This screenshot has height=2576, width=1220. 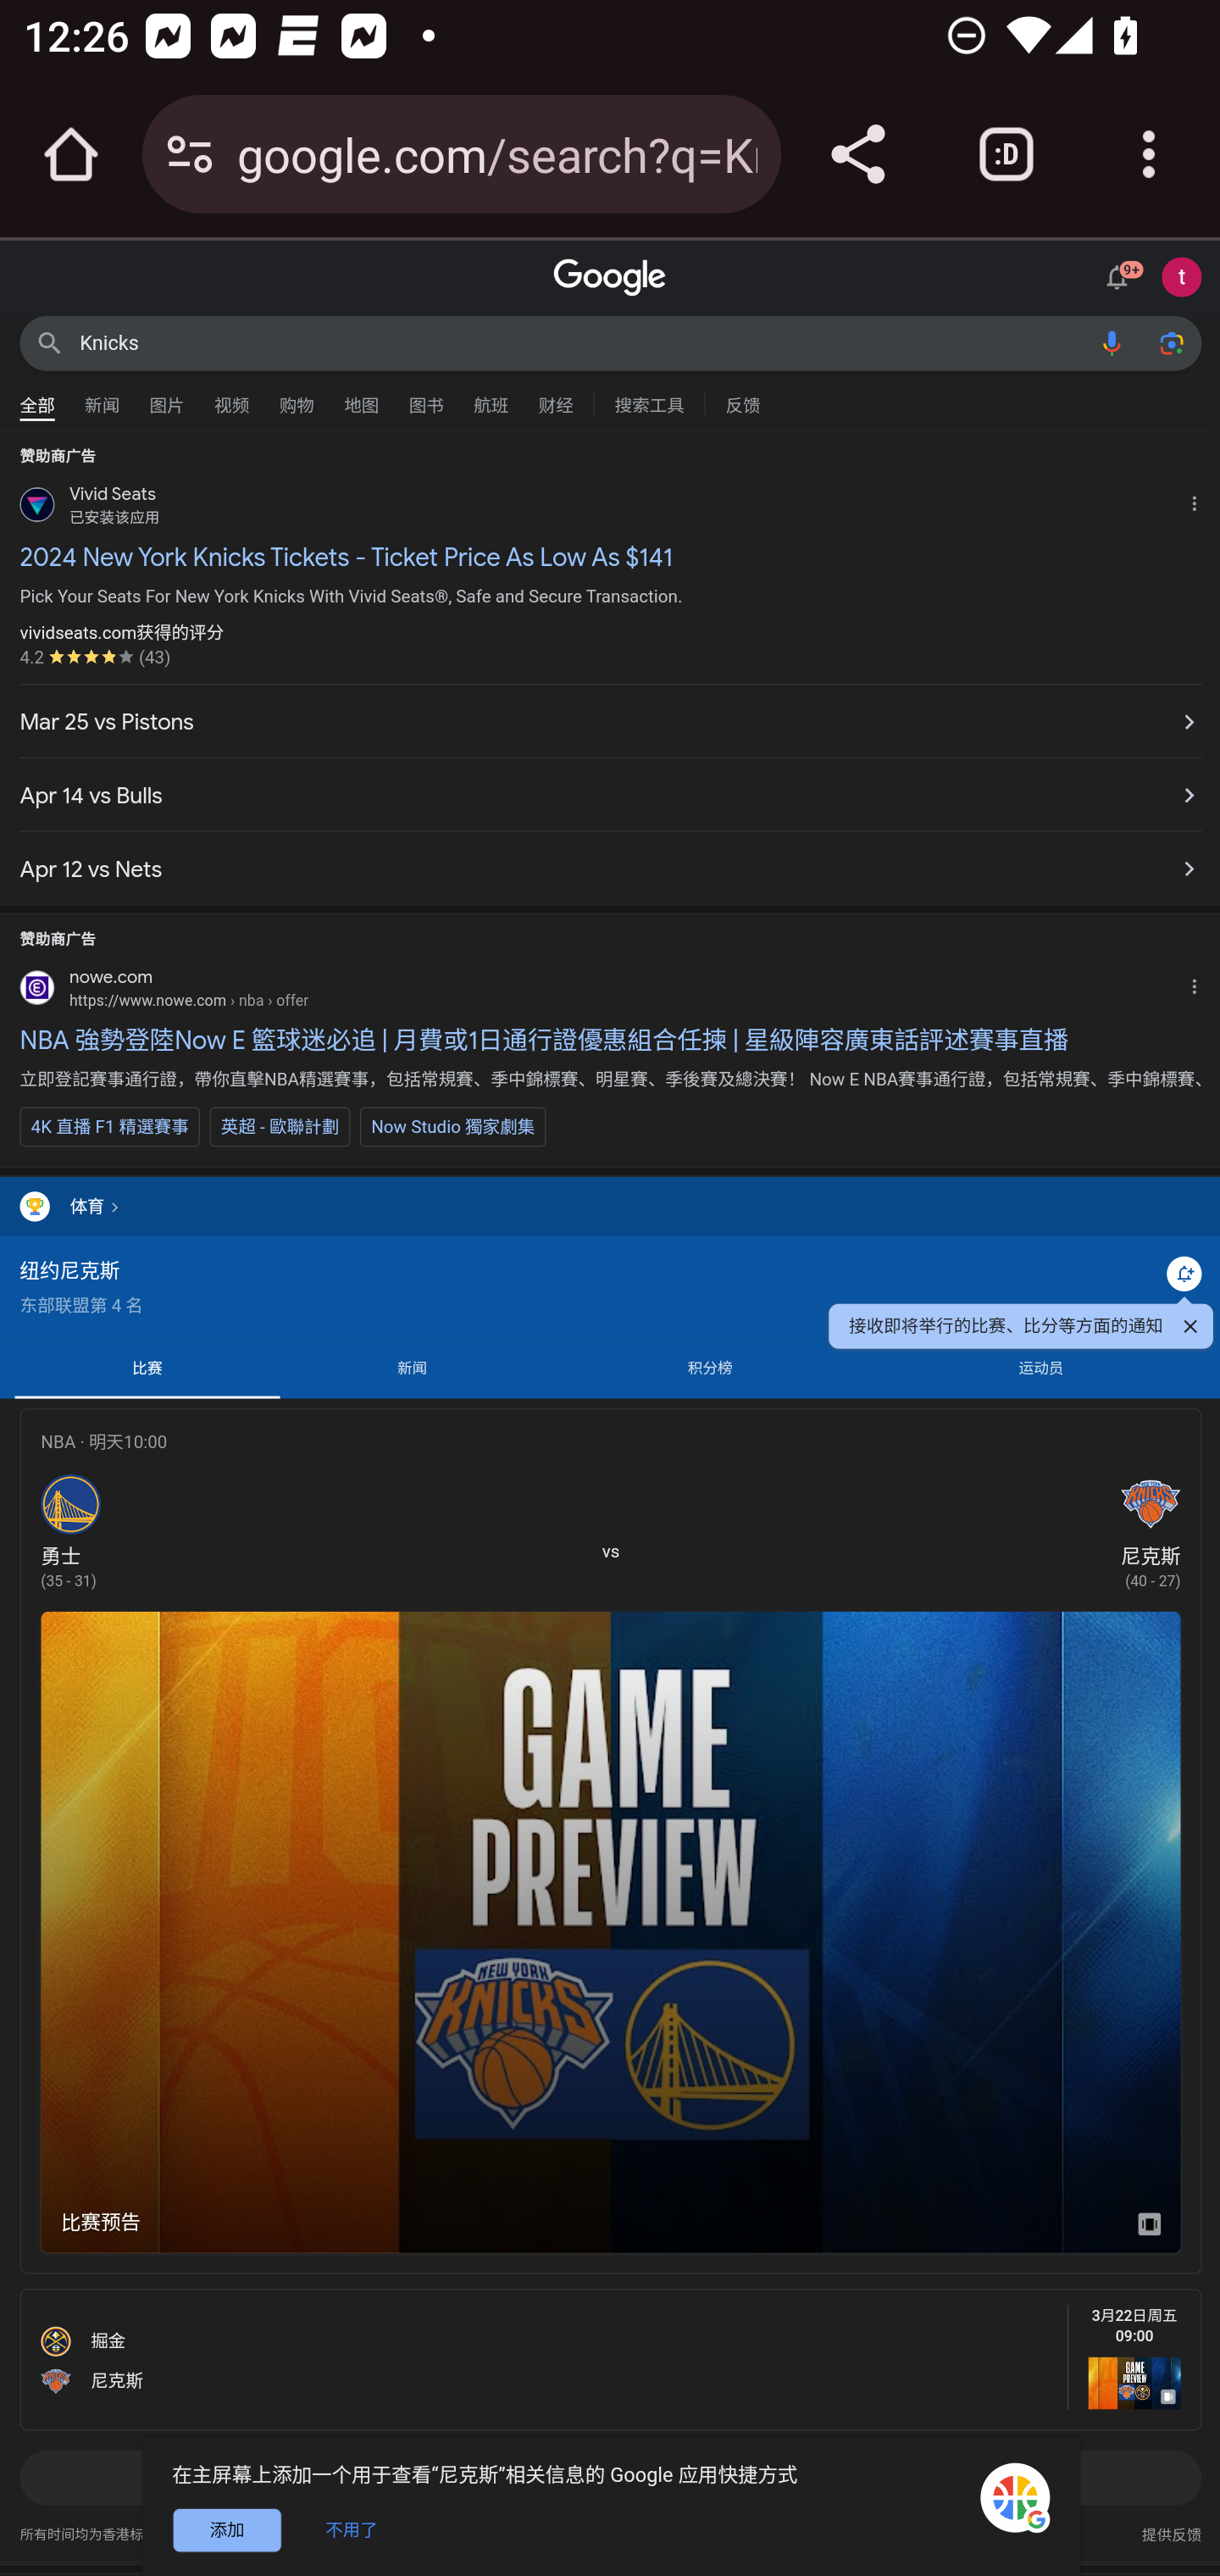 I want to click on 有 9 条以上的新通知, so click(x=1122, y=274).